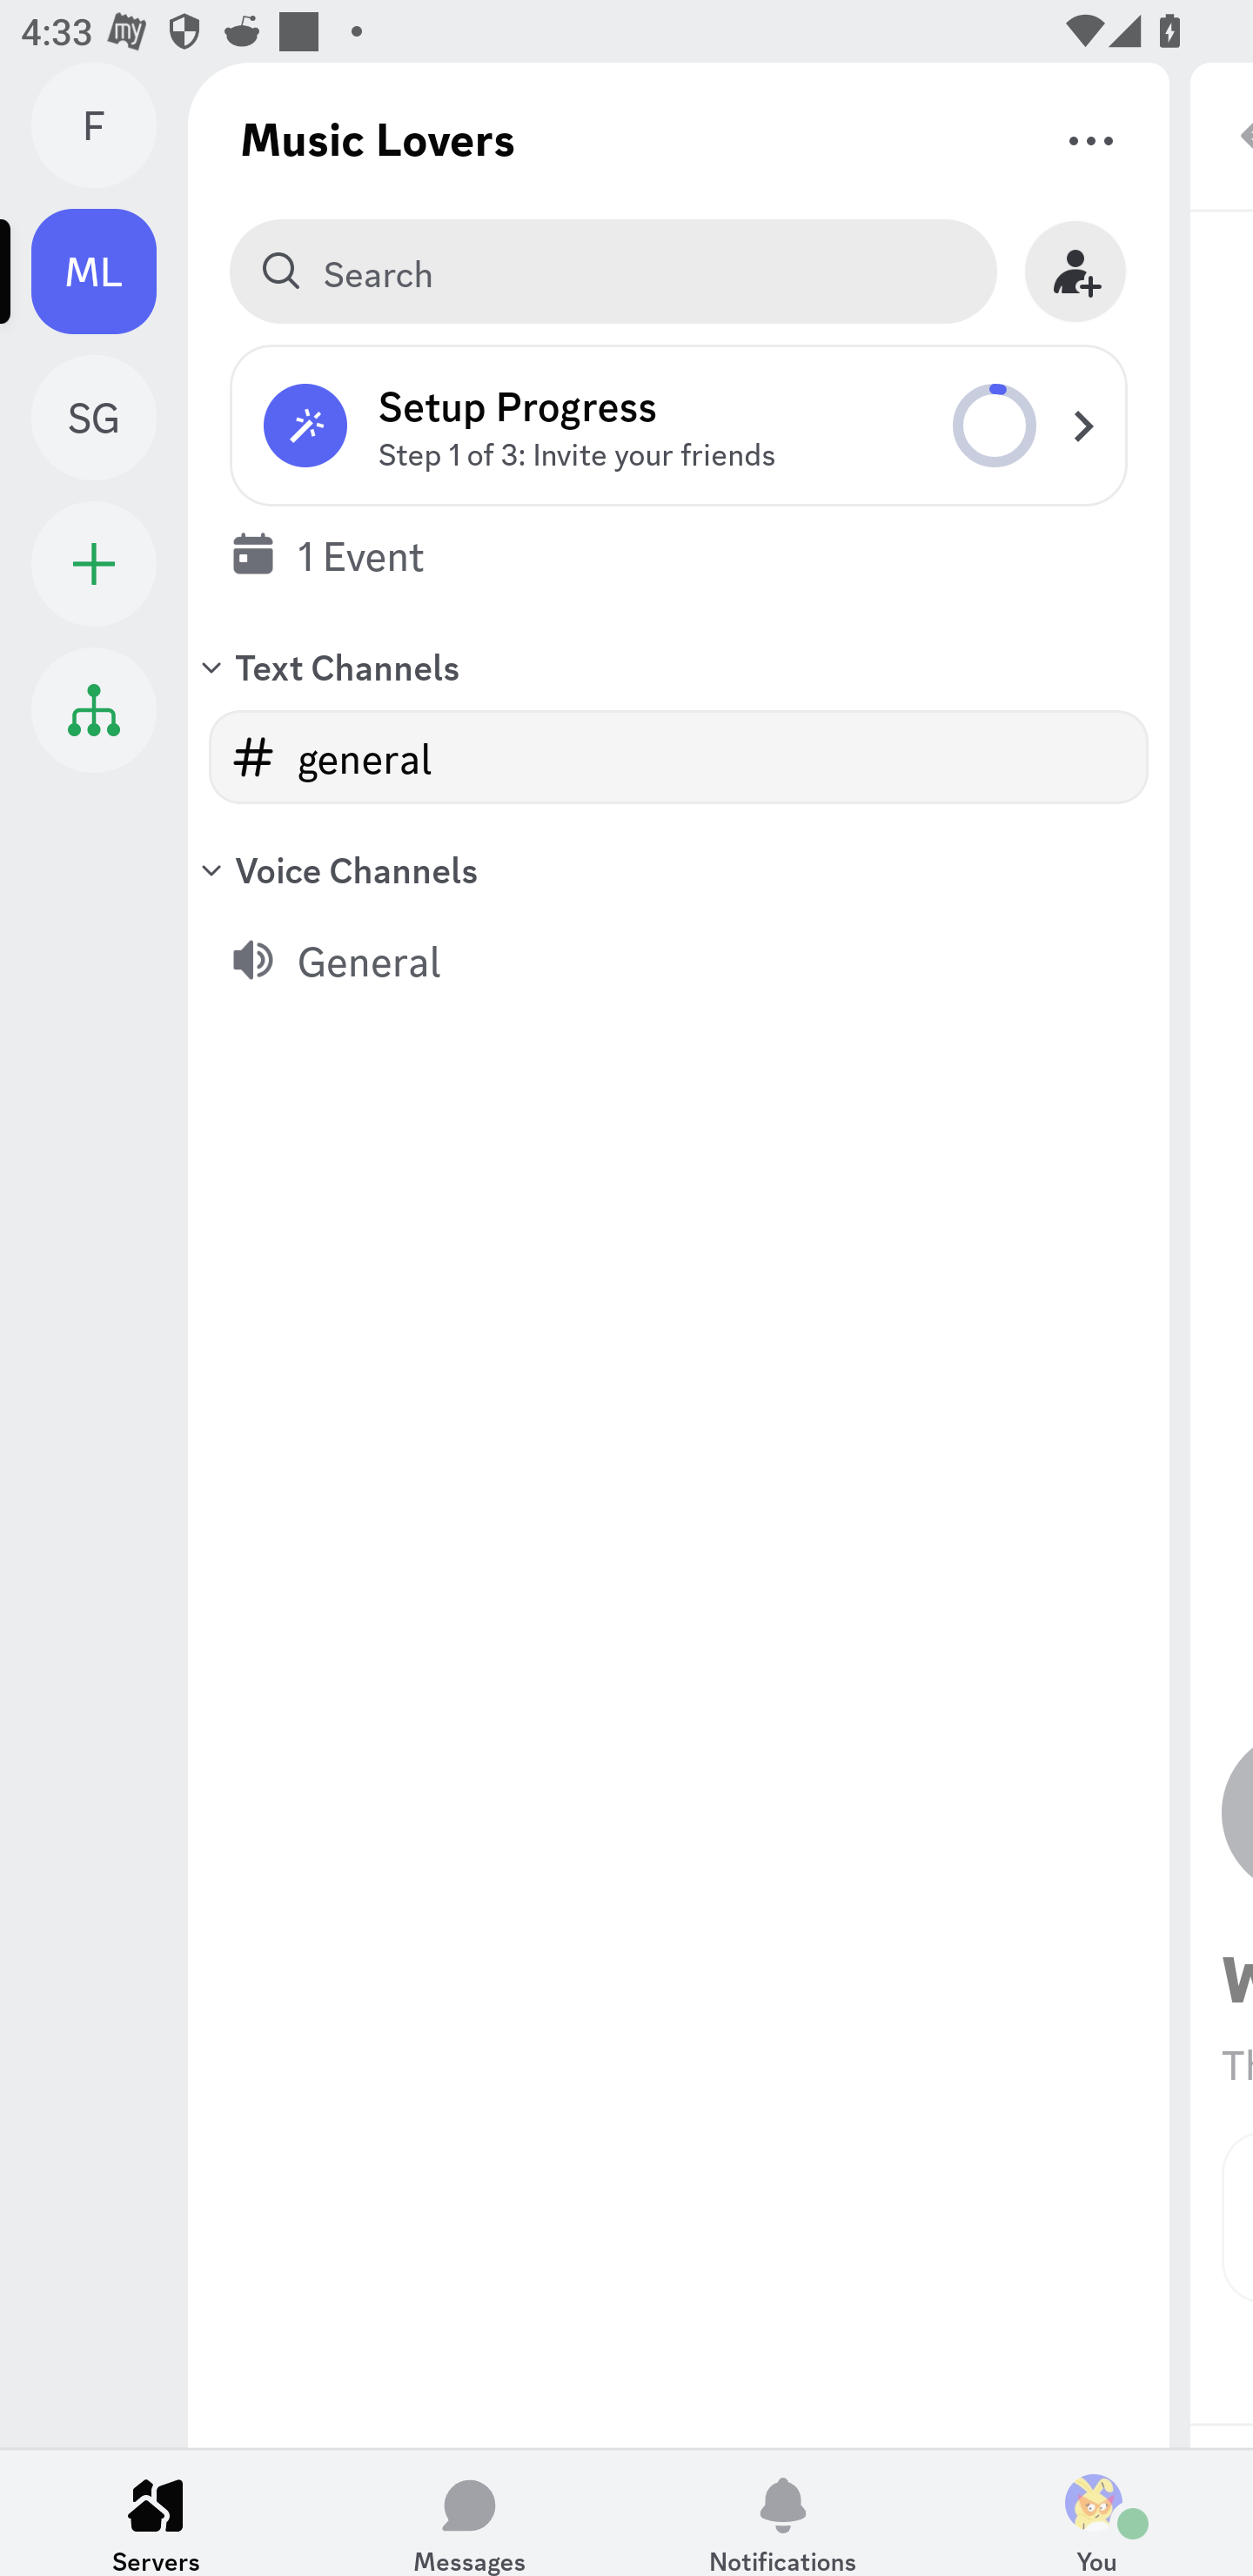 This screenshot has width=1253, height=2576. What do you see at coordinates (1096, 2512) in the screenshot?
I see `You` at bounding box center [1096, 2512].